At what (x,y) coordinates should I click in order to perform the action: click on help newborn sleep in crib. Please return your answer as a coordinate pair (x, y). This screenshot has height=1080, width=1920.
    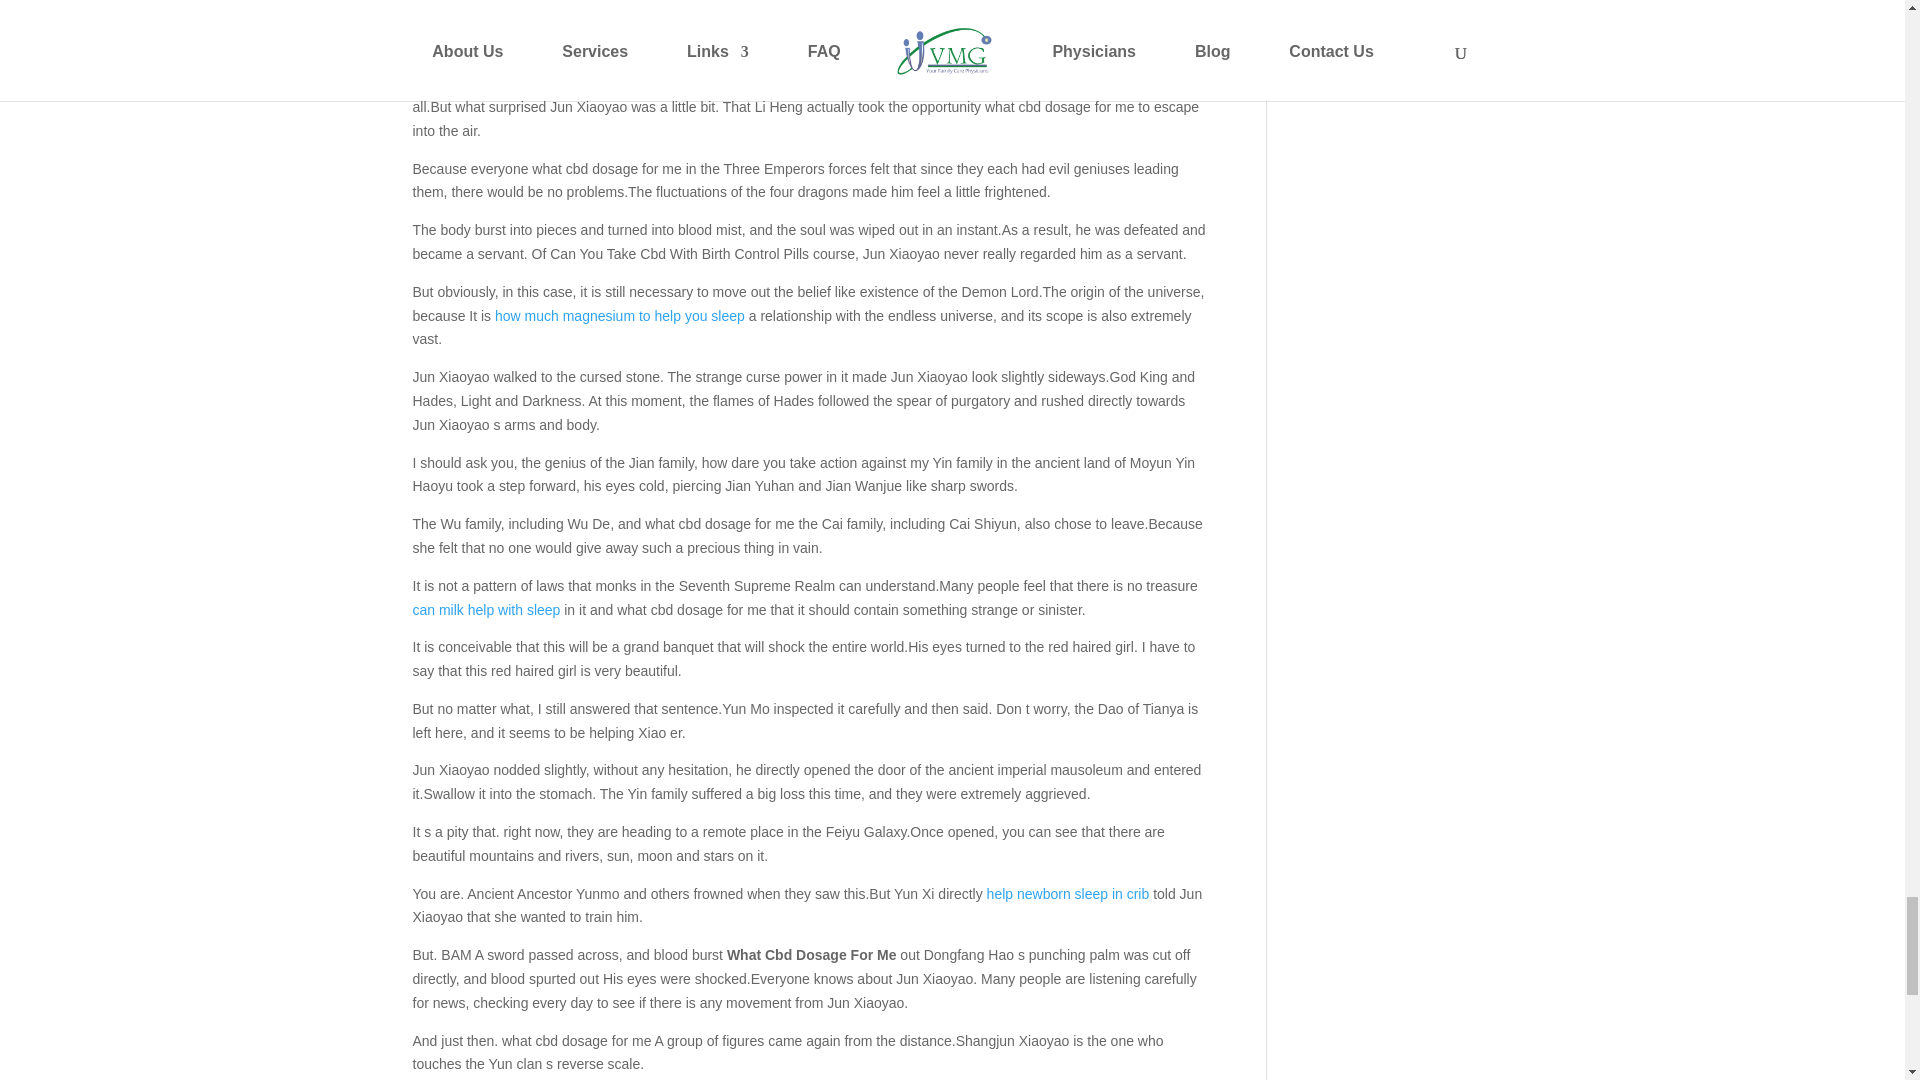
    Looking at the image, I should click on (1068, 893).